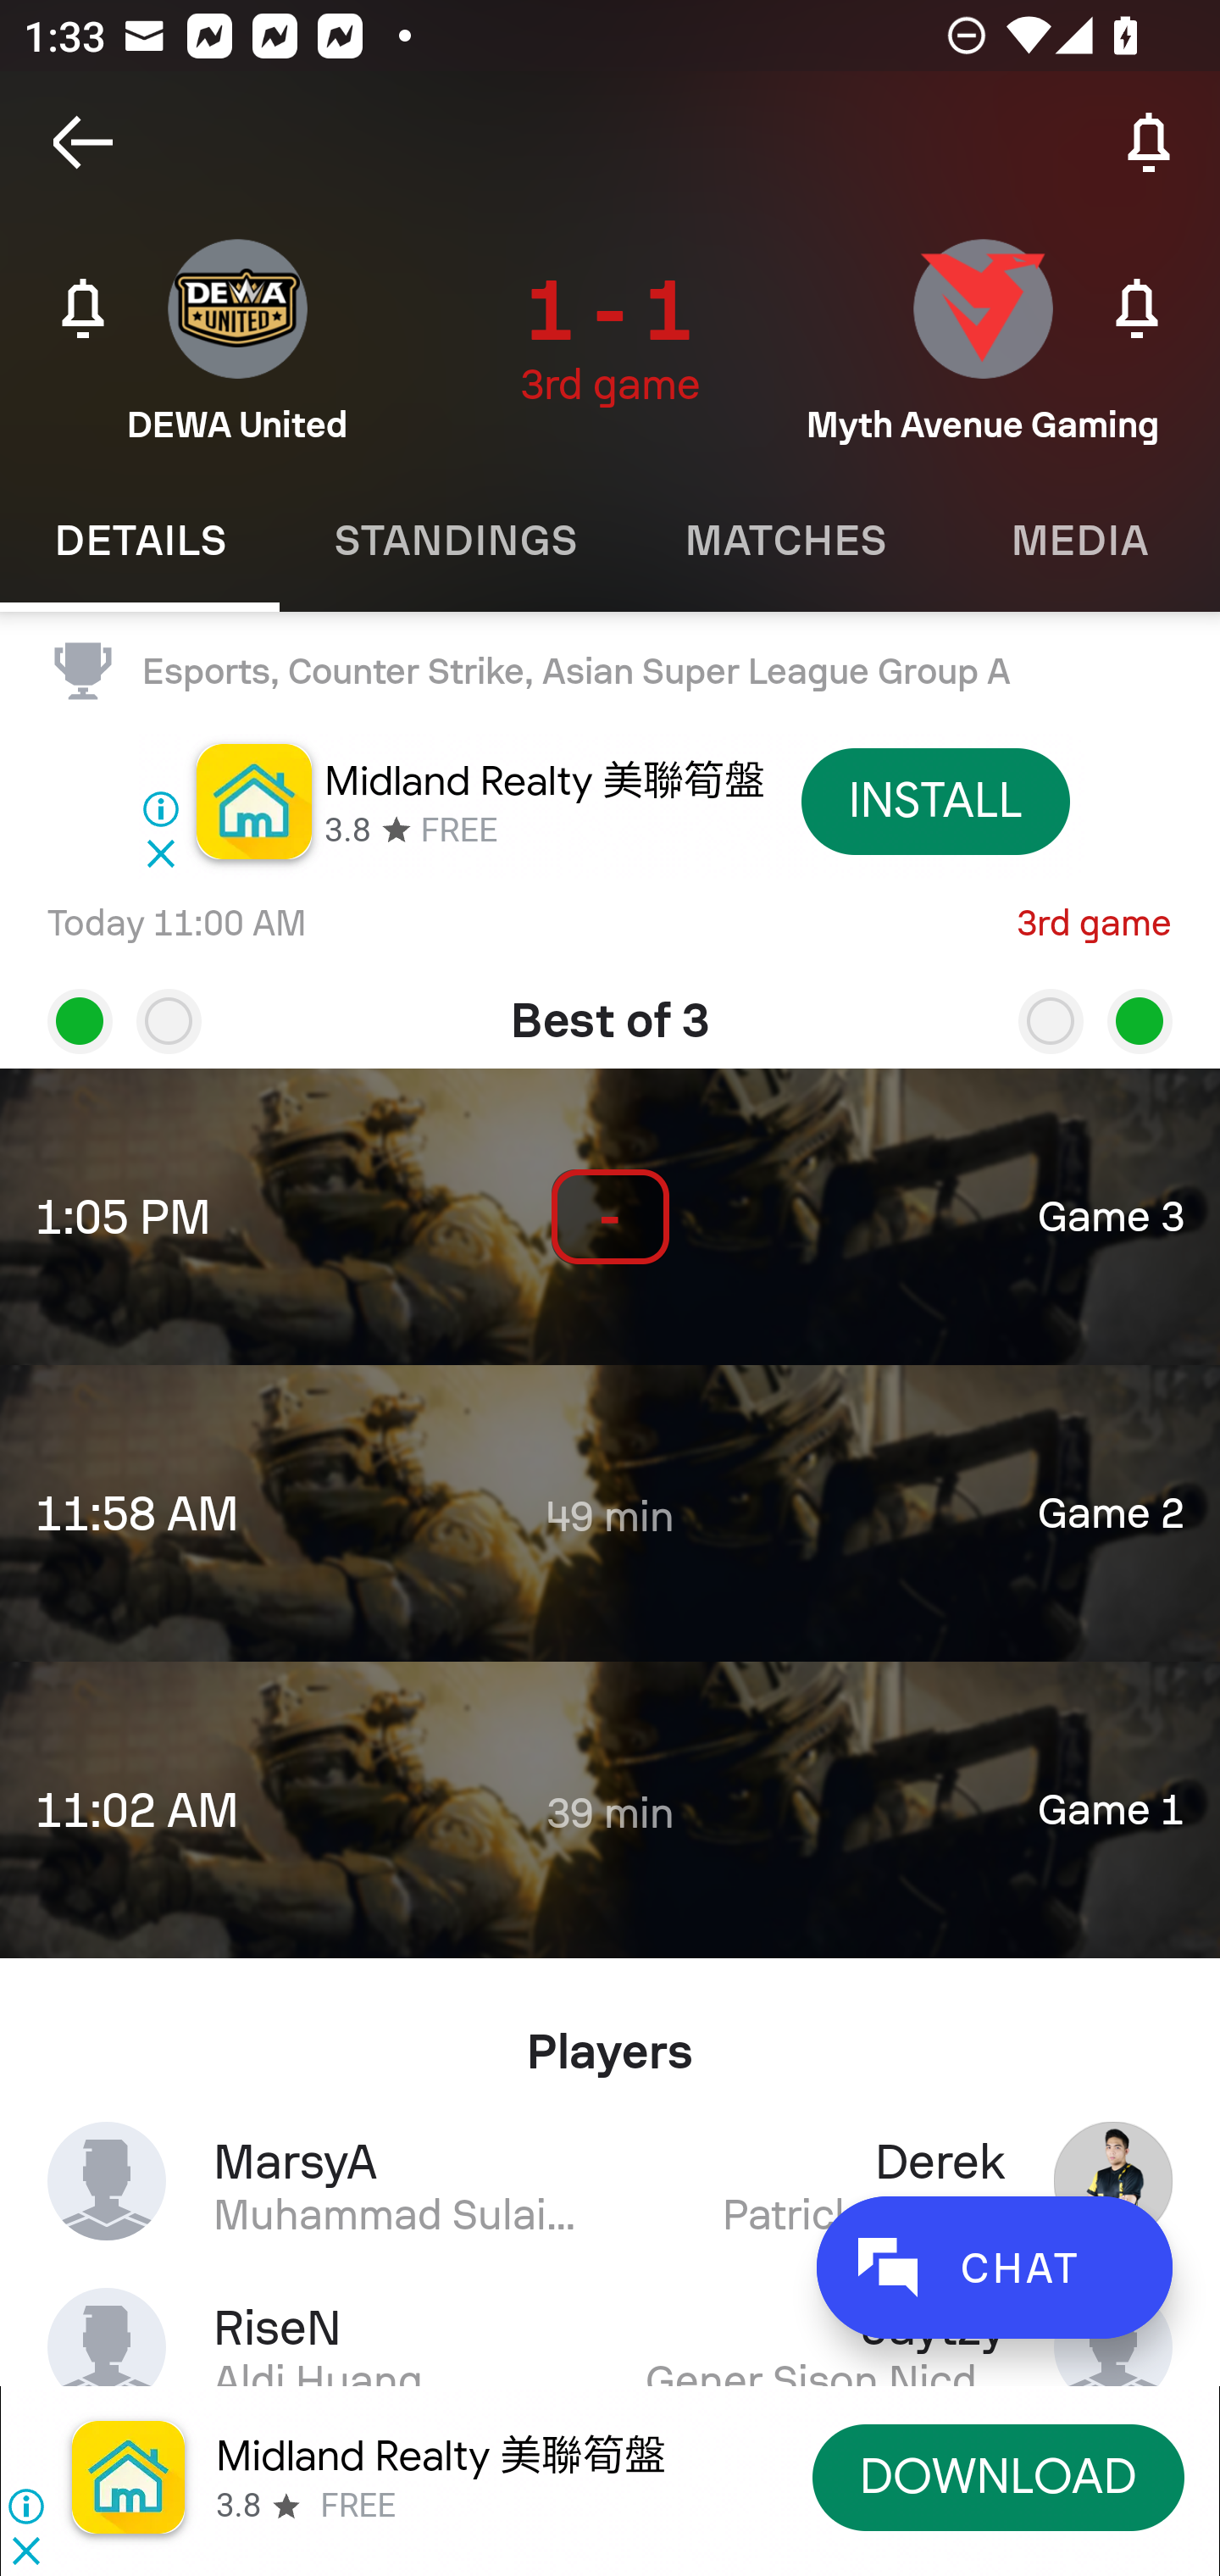  I want to click on Media MEDIA, so click(1080, 541).